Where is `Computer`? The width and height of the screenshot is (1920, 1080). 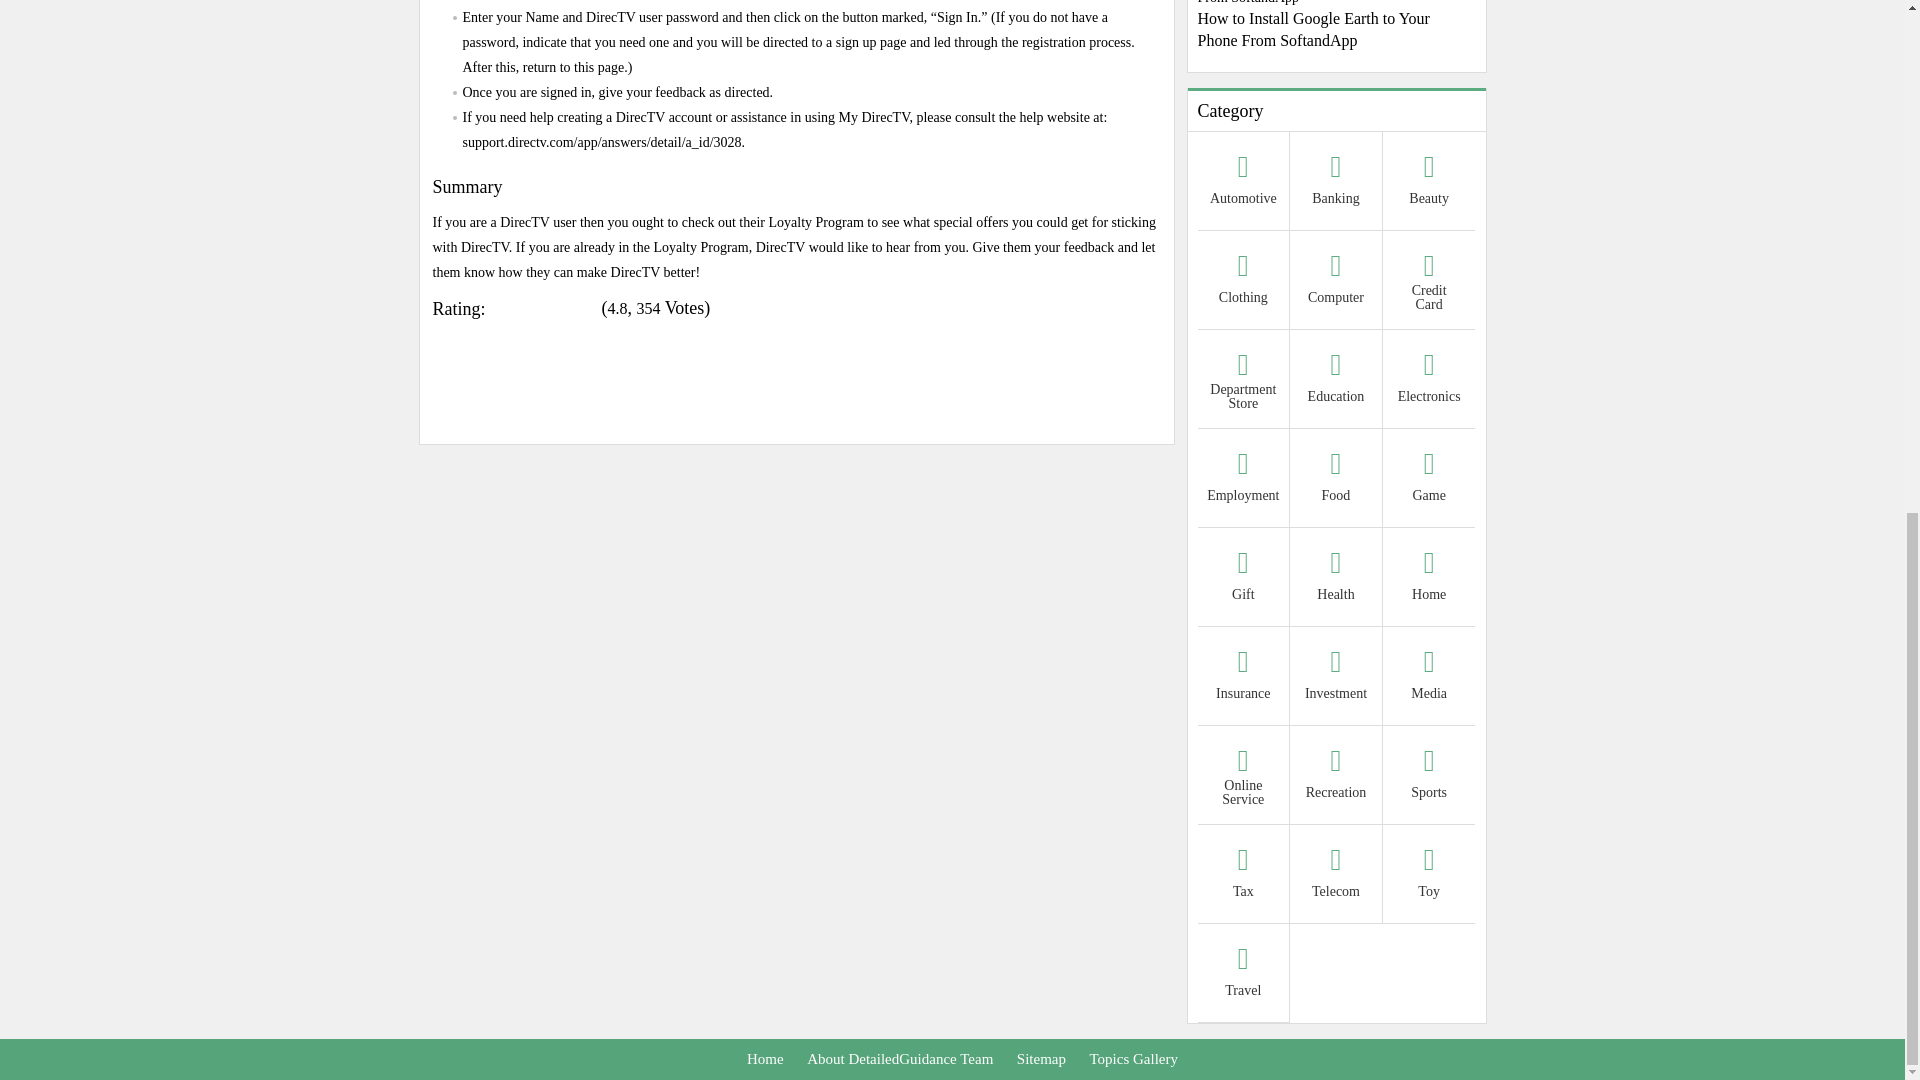 Computer is located at coordinates (1336, 282).